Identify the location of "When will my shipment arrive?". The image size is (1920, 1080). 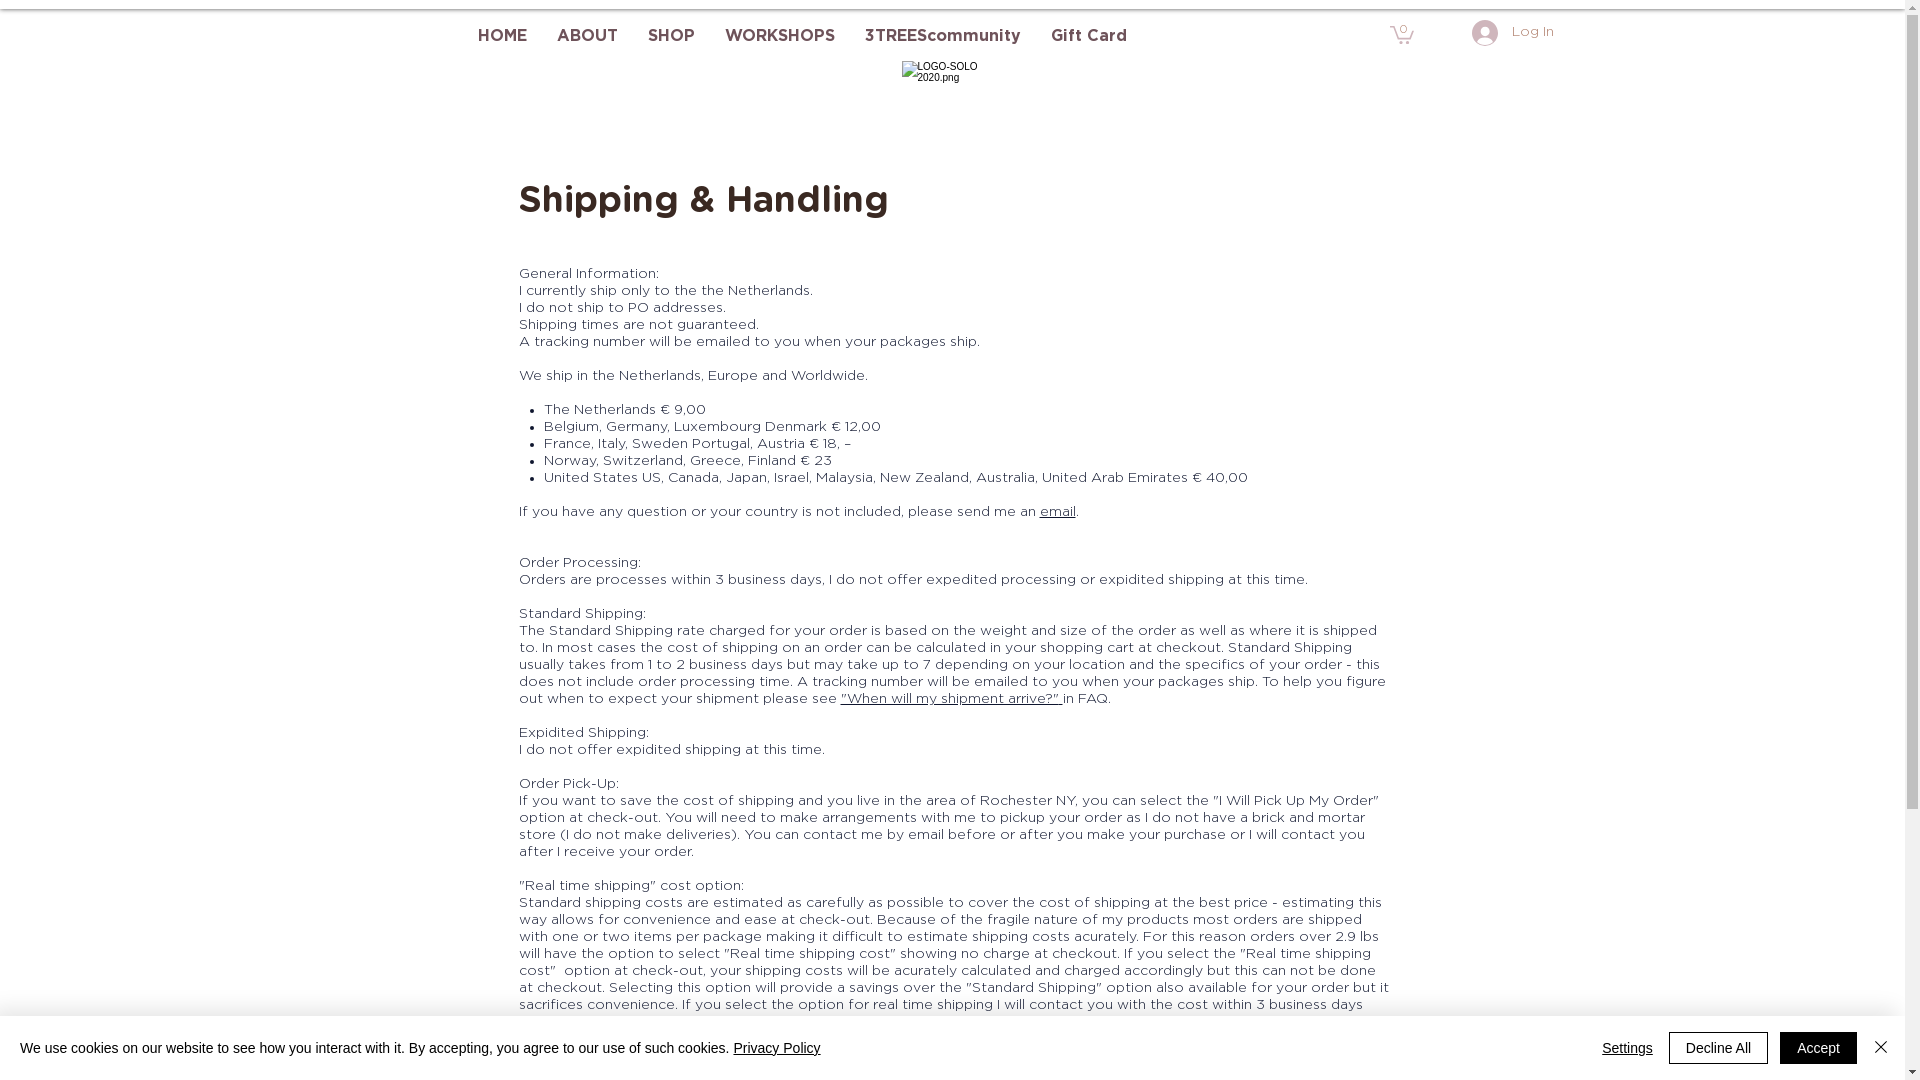
(949, 699).